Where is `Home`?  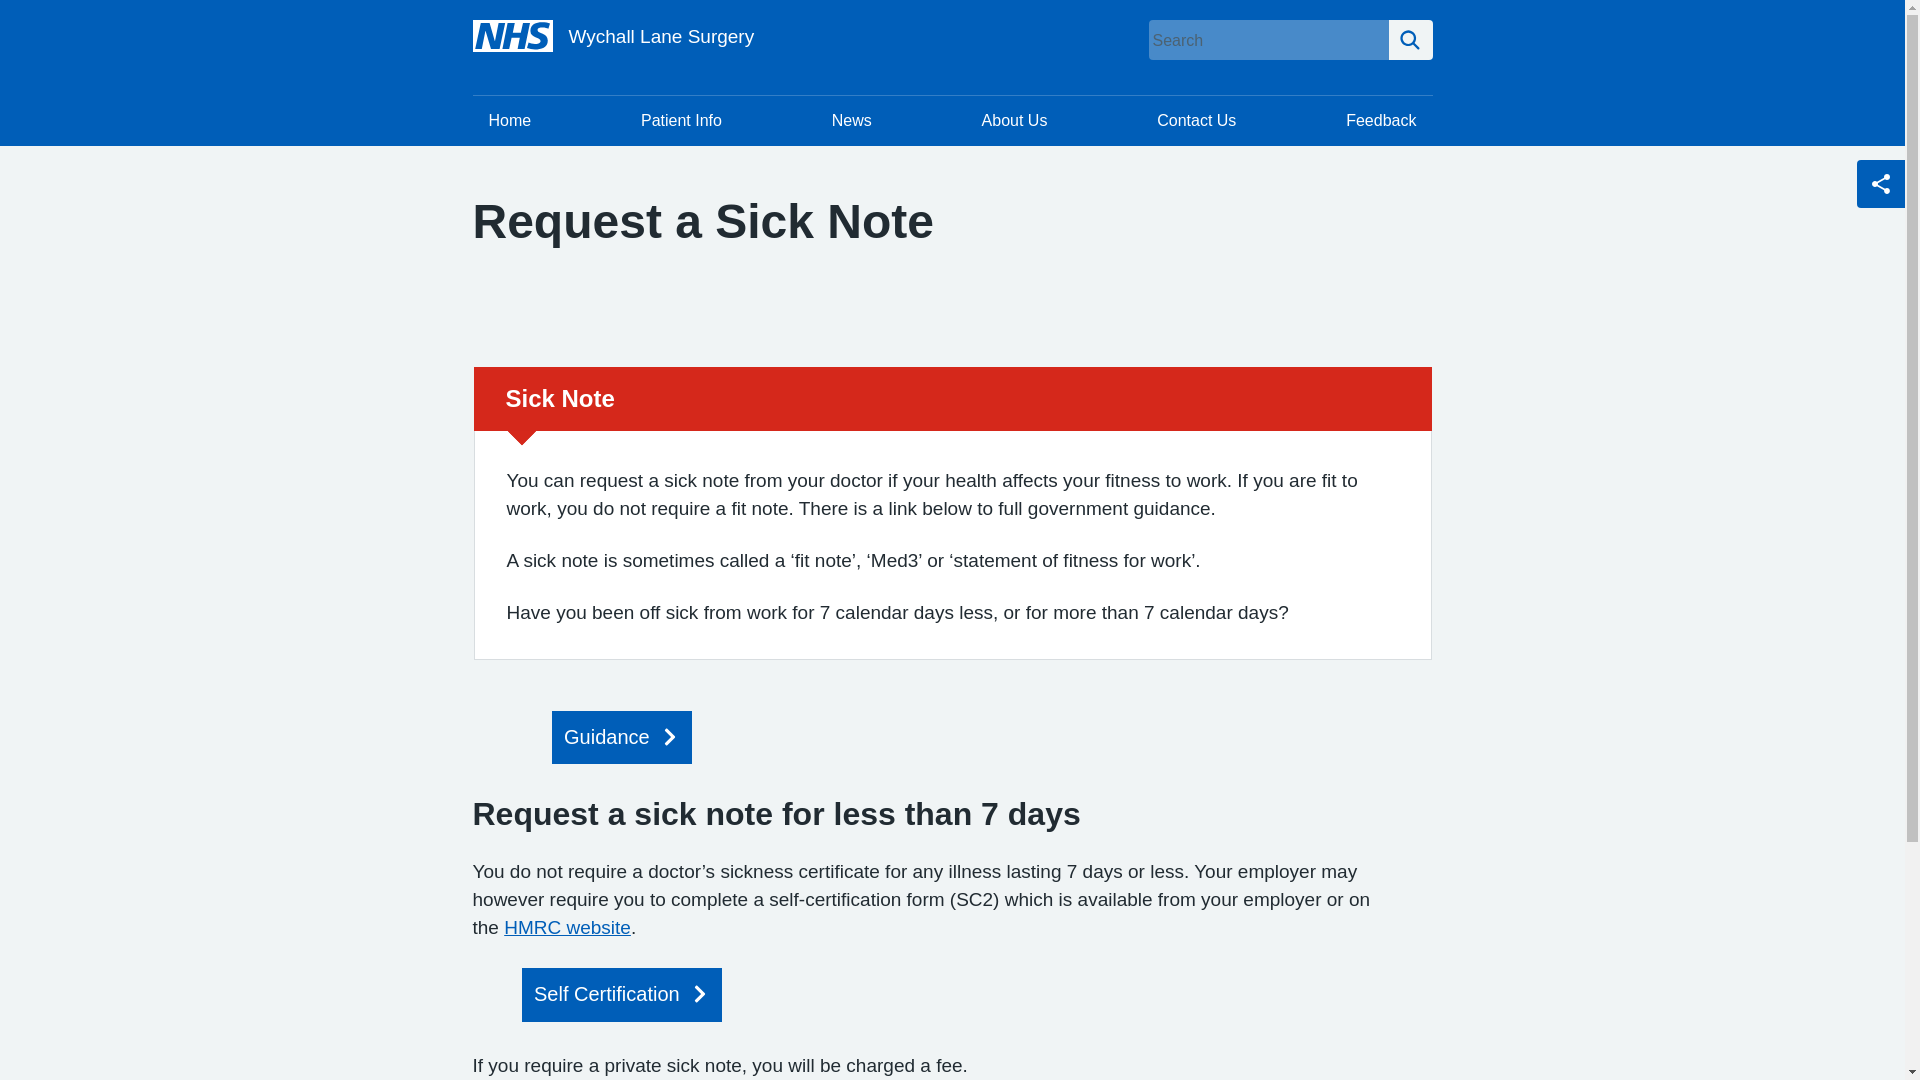
Home is located at coordinates (510, 120).